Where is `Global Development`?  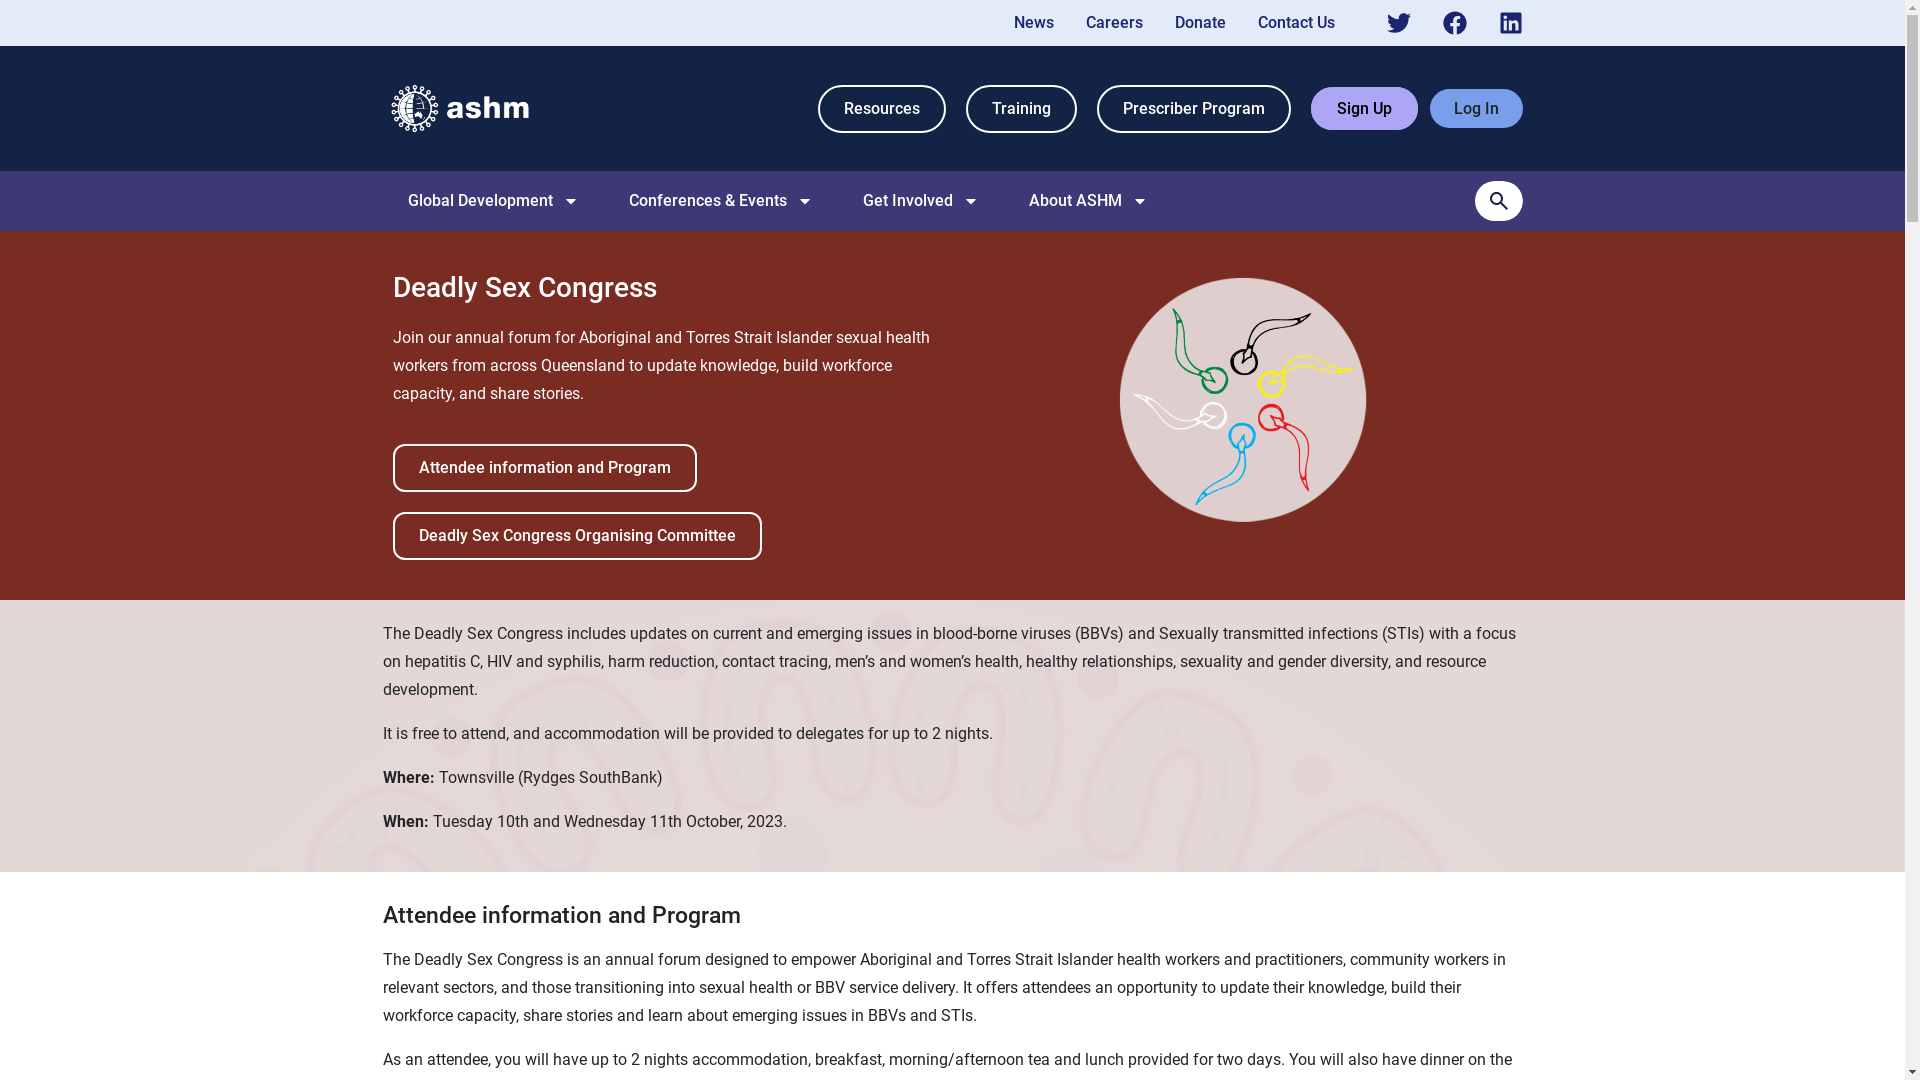
Global Development is located at coordinates (494, 201).